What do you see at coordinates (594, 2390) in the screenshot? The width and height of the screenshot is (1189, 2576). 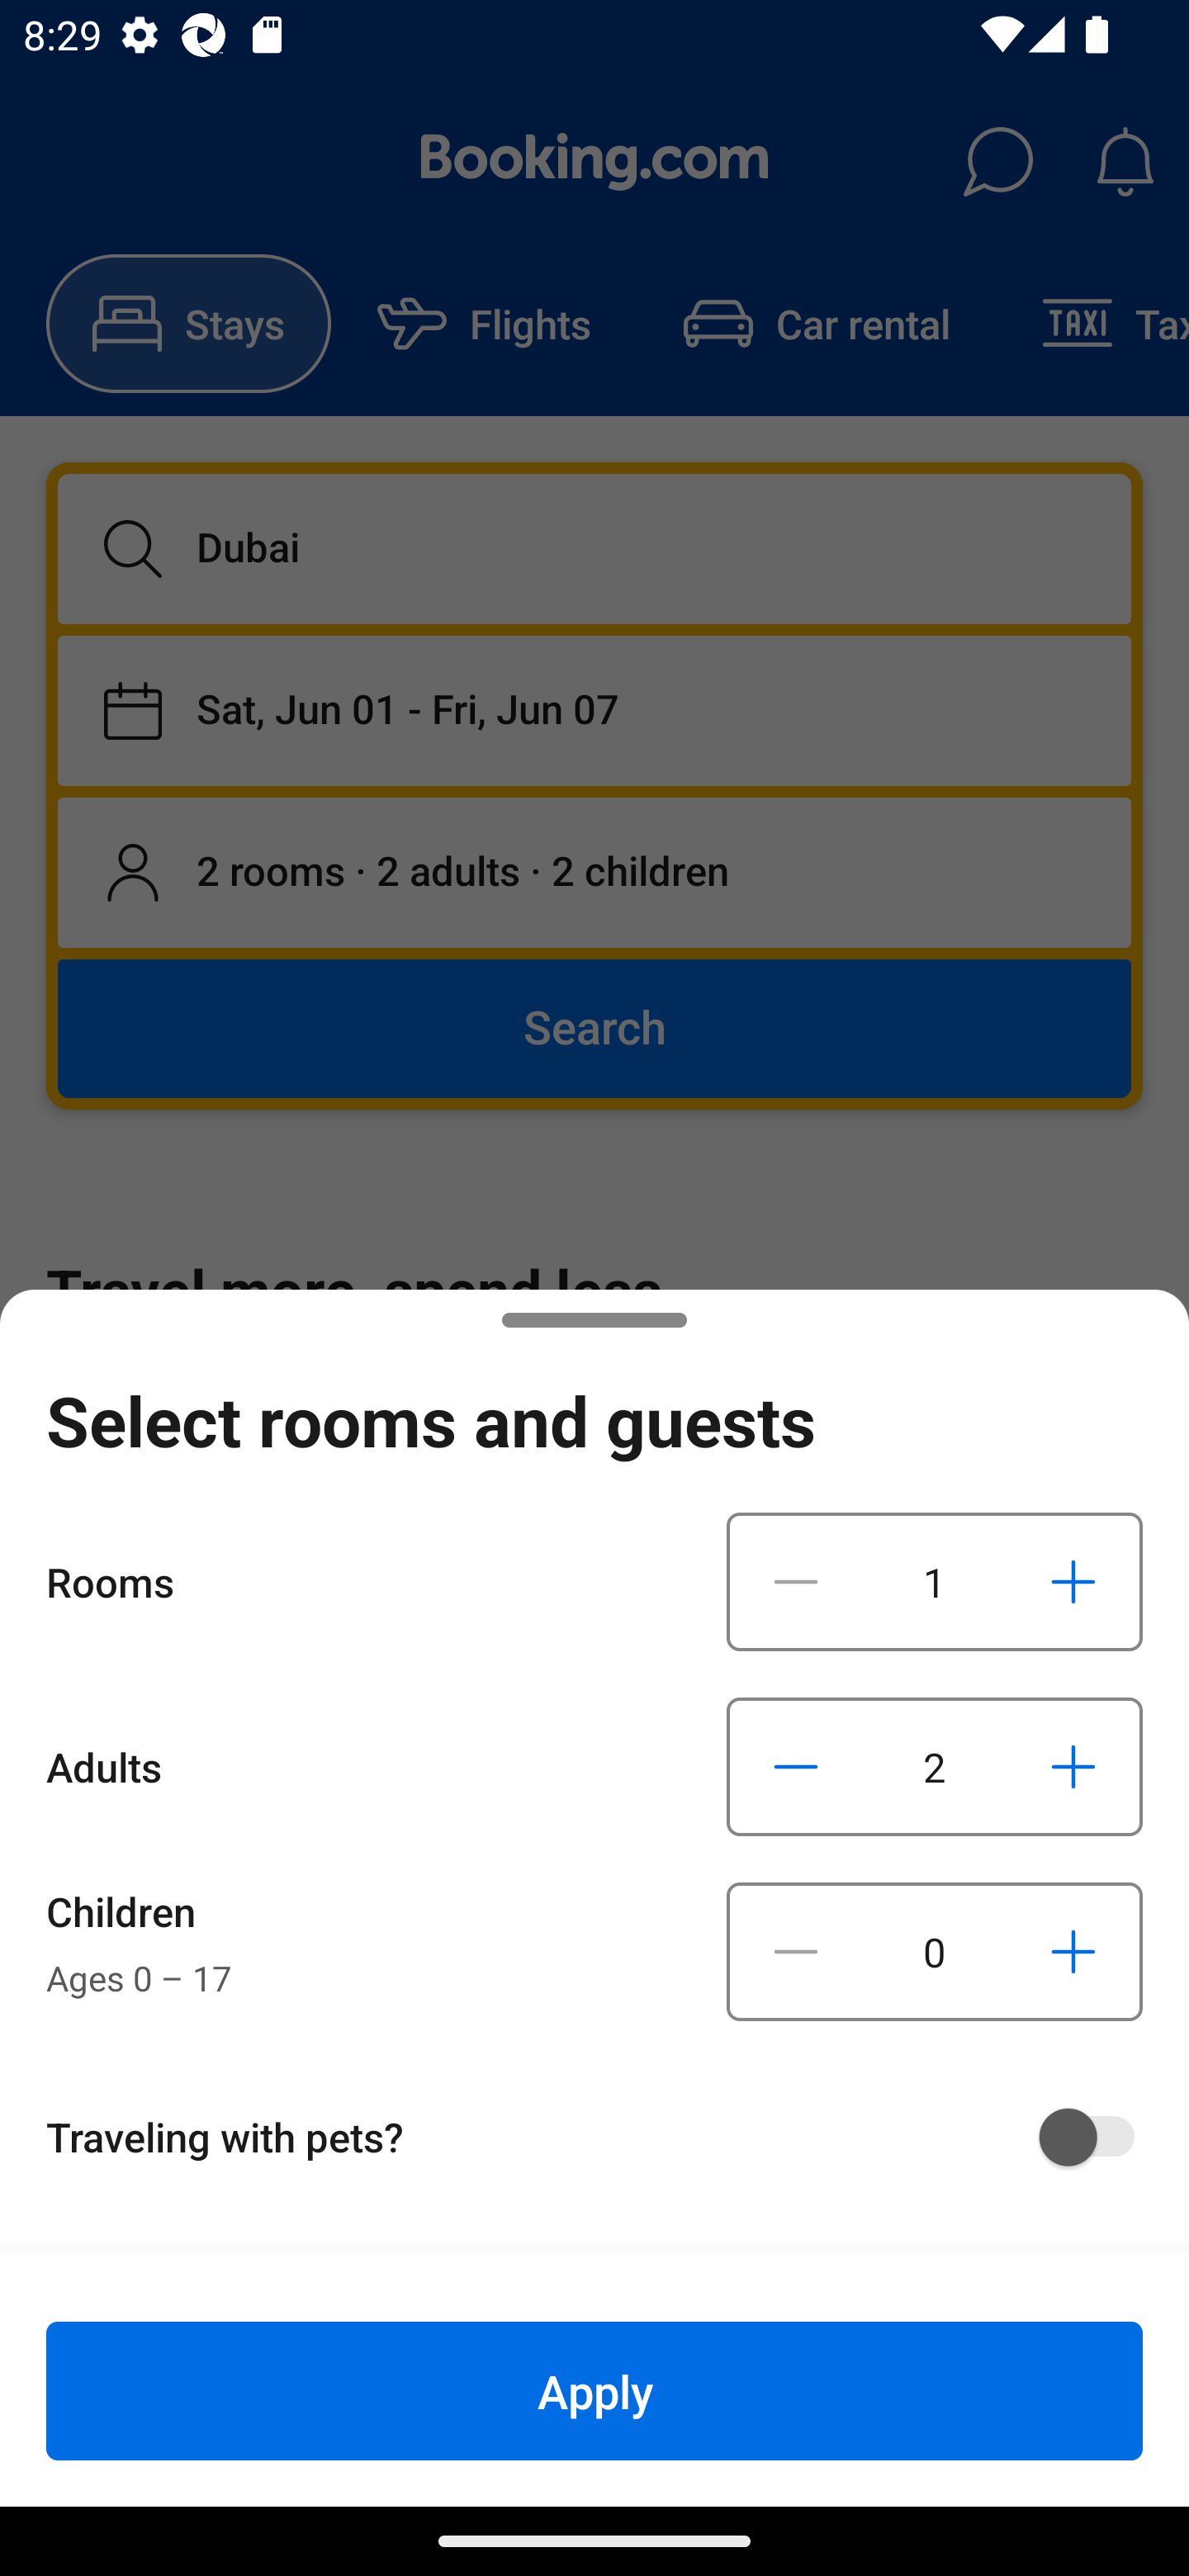 I see `Apply` at bounding box center [594, 2390].